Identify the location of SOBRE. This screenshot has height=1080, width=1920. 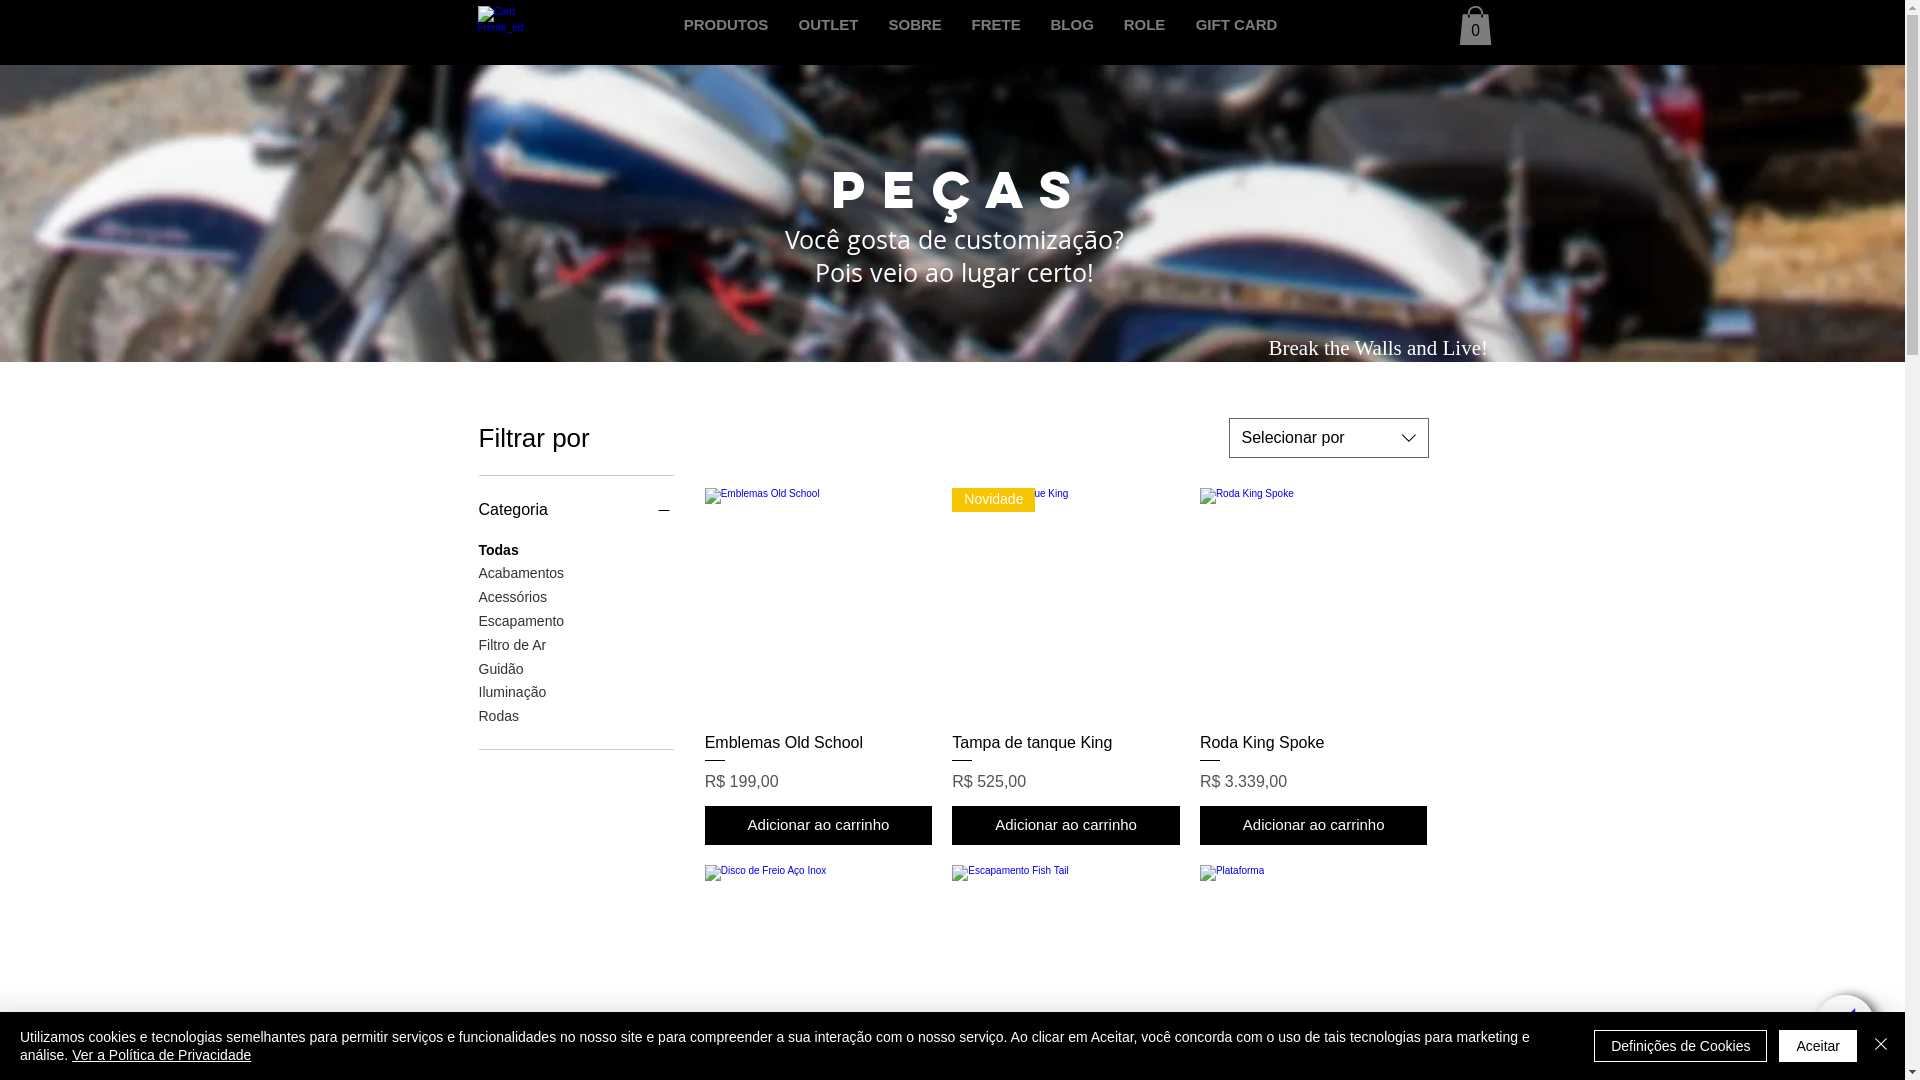
(916, 25).